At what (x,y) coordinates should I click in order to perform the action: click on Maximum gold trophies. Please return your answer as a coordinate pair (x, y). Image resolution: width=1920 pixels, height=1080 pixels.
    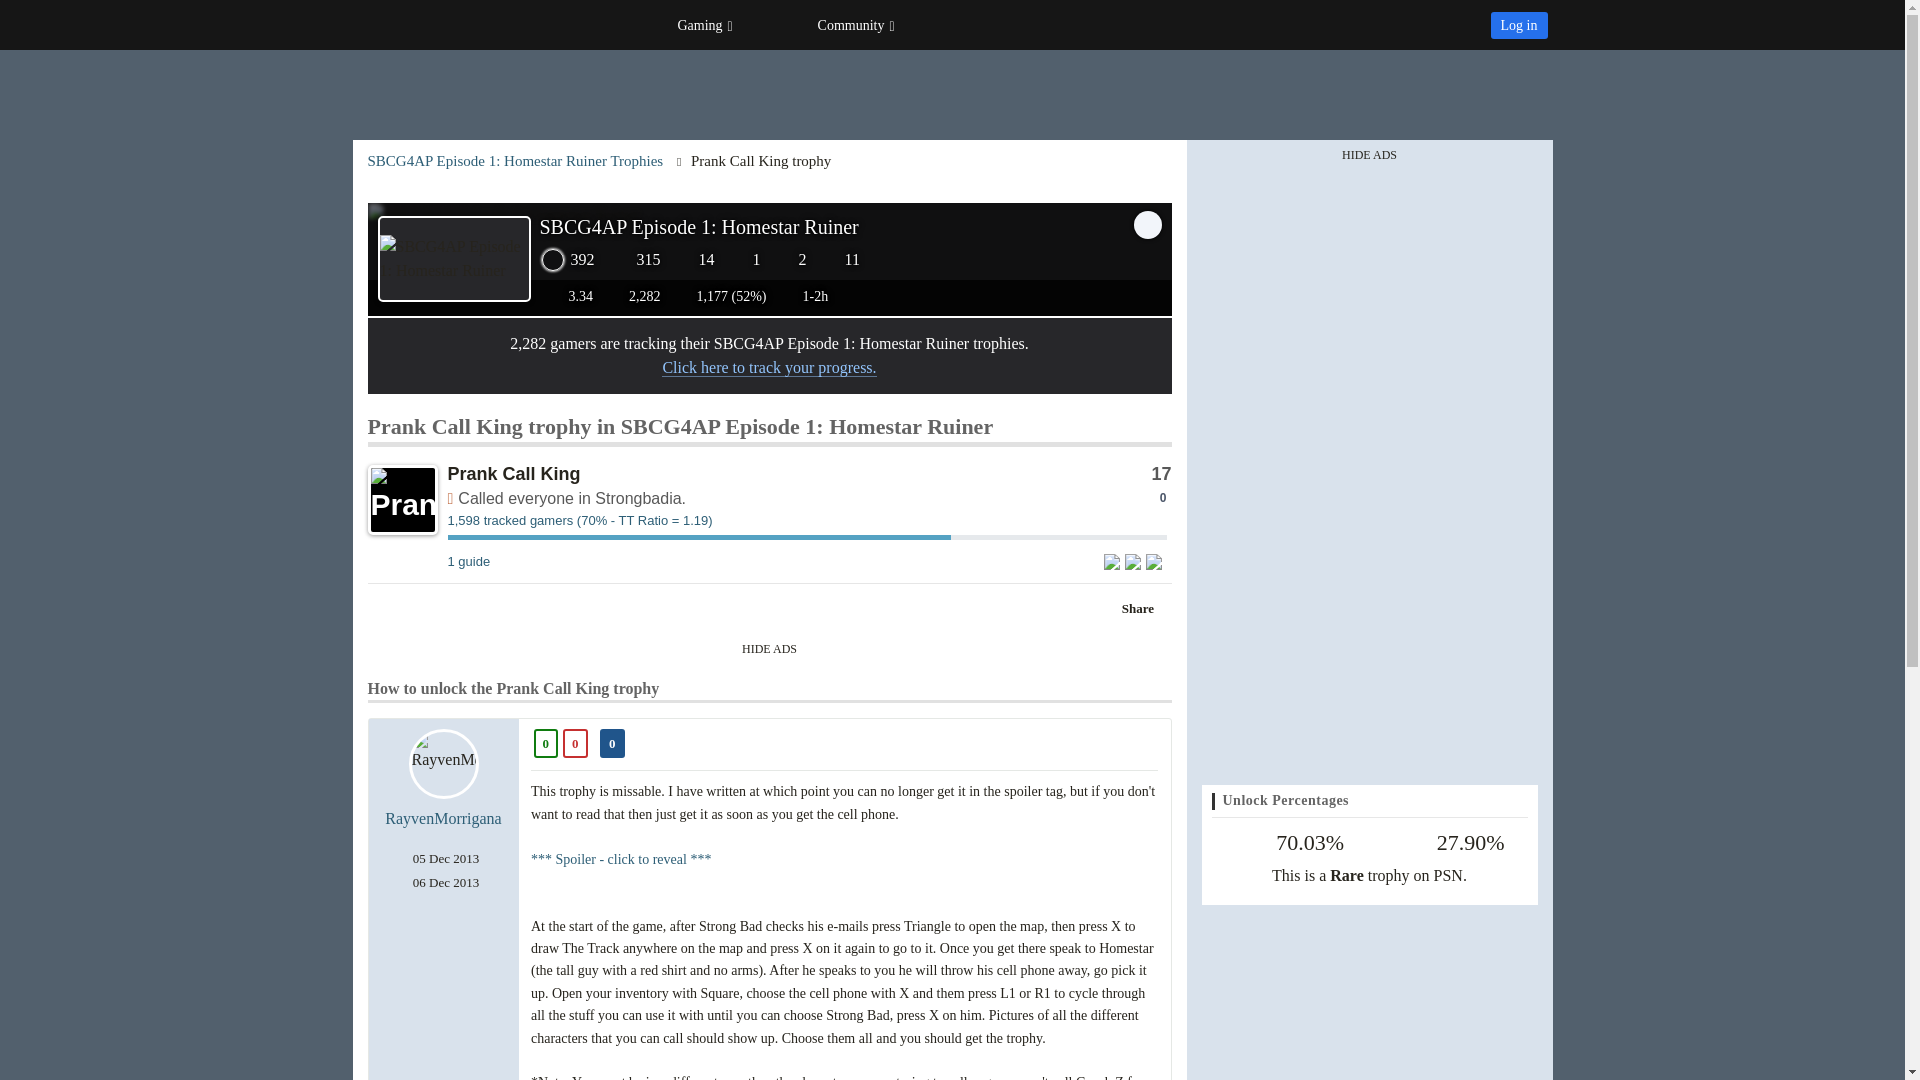
    Looking at the image, I should click on (744, 260).